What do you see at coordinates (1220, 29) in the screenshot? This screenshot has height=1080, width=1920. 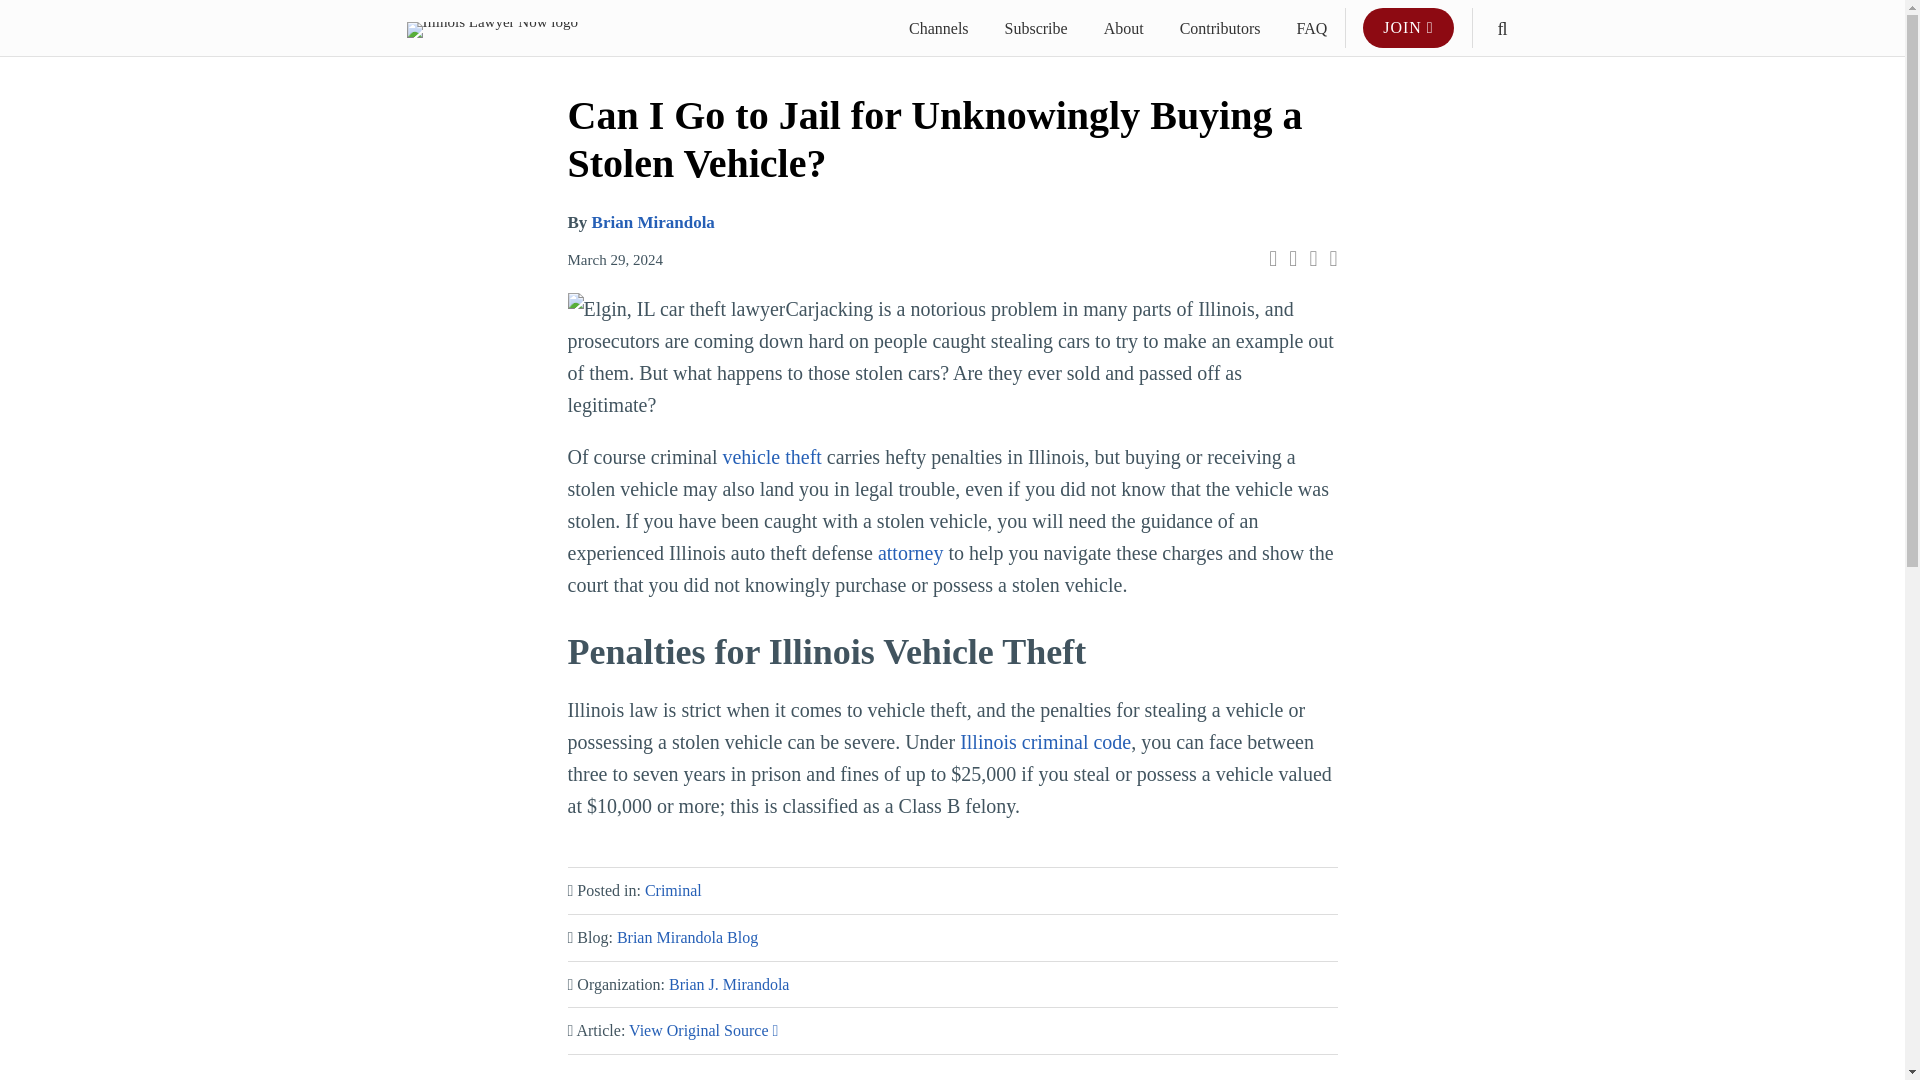 I see `Contributors` at bounding box center [1220, 29].